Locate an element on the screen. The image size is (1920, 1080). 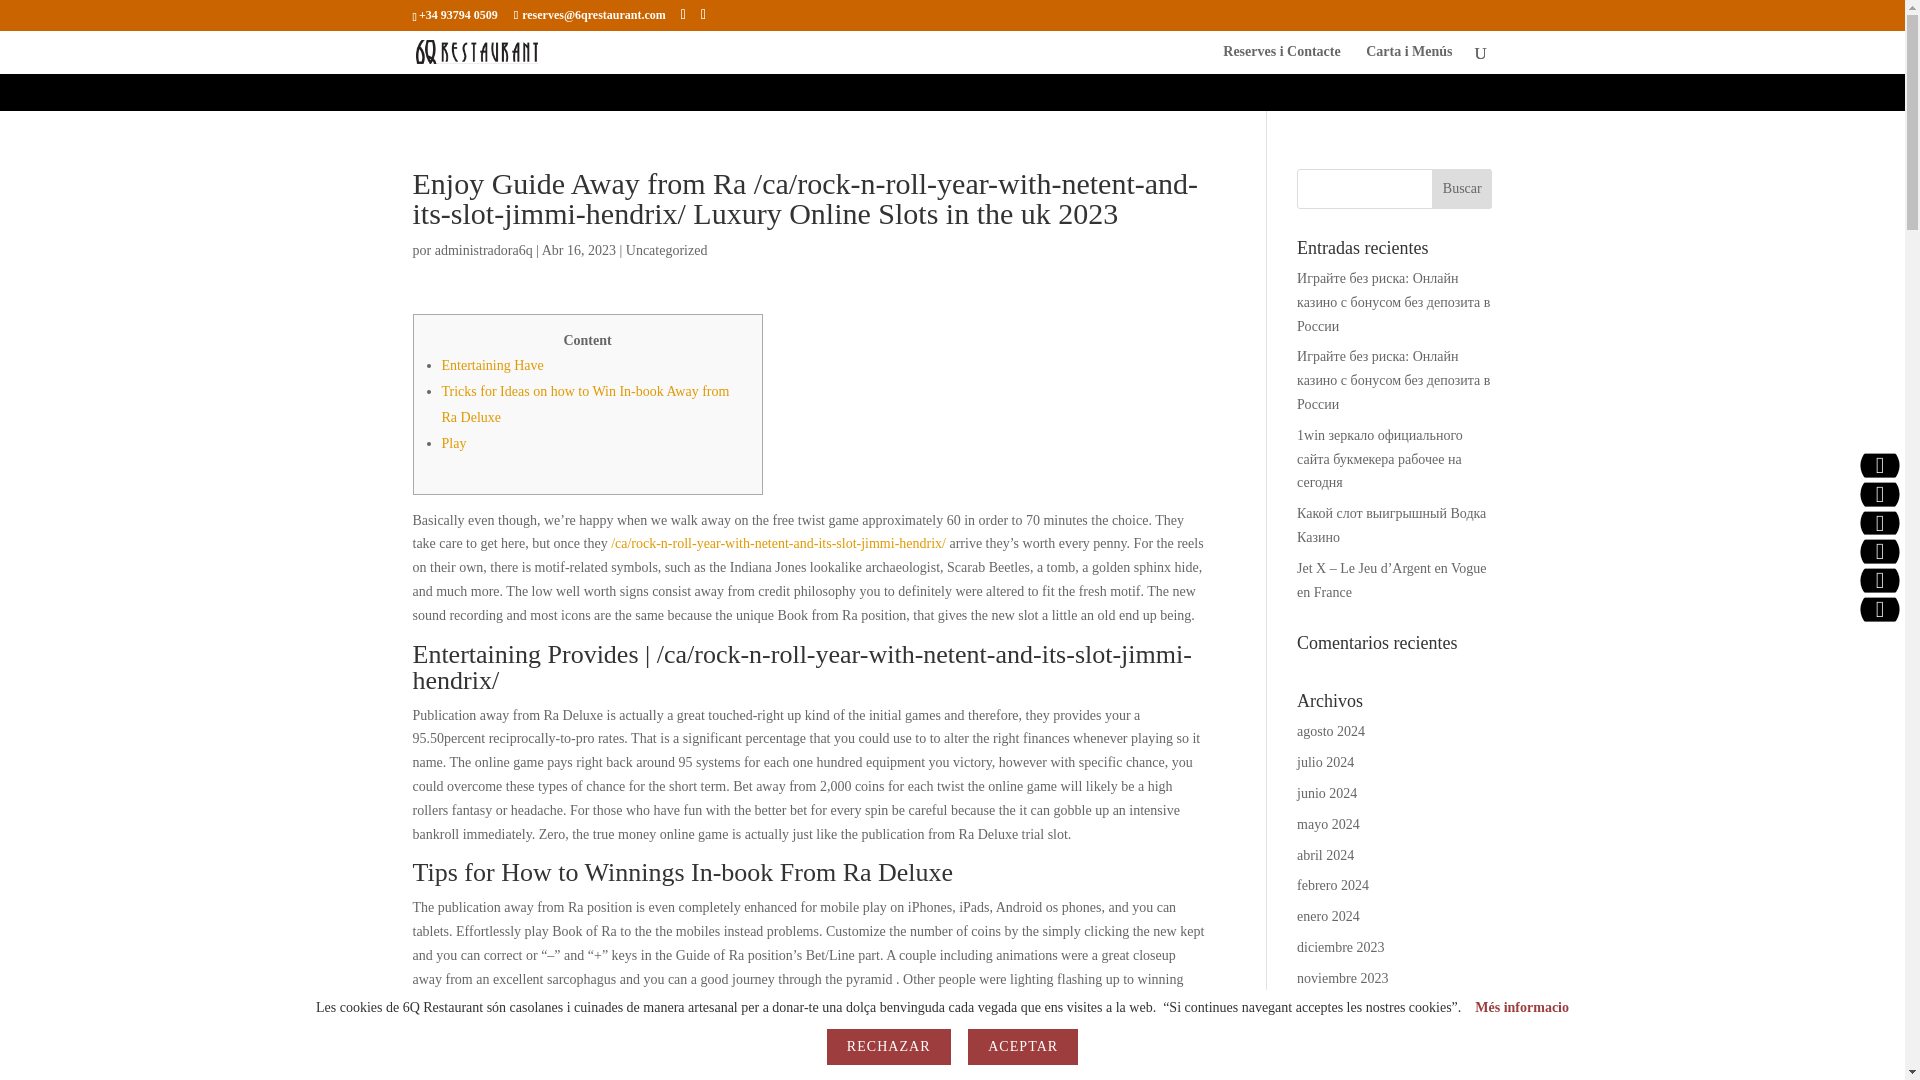
agosto 2023 is located at coordinates (1331, 1070).